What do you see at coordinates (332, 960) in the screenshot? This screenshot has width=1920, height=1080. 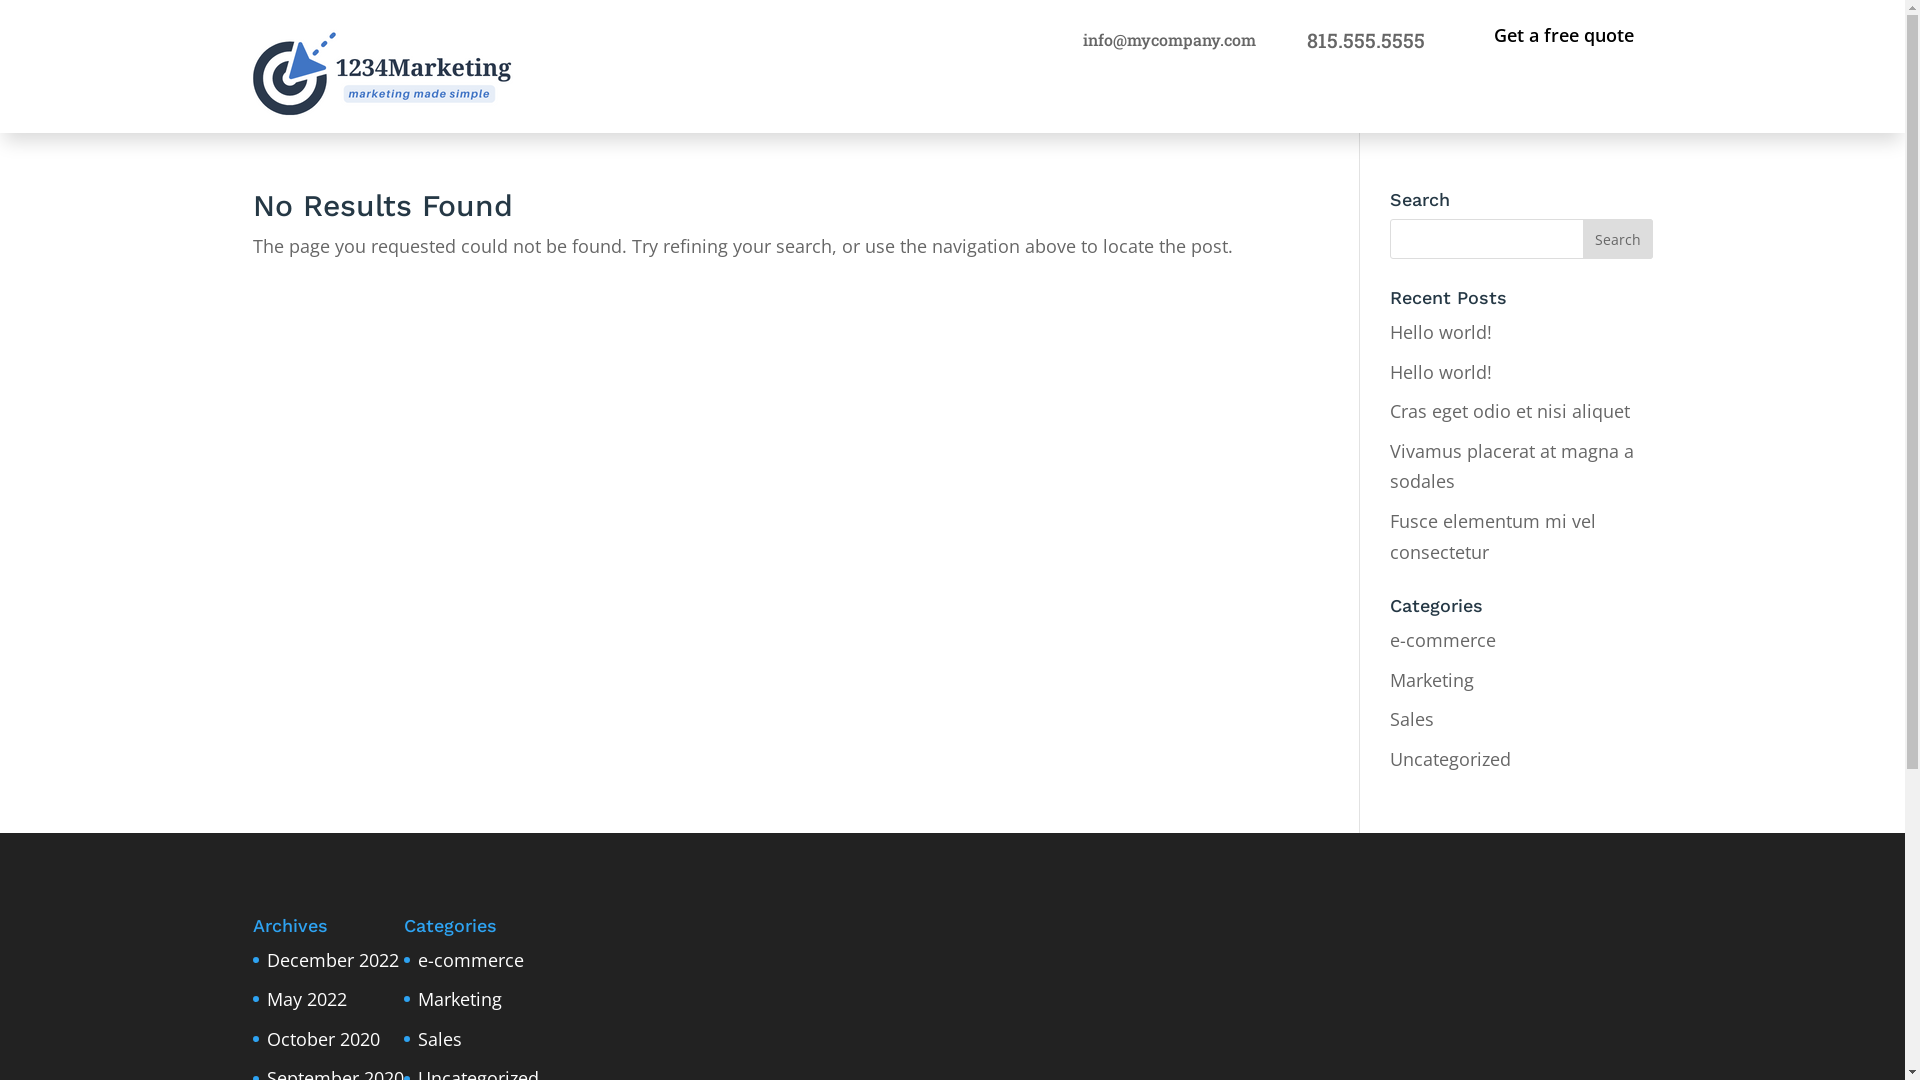 I see `December 2022` at bounding box center [332, 960].